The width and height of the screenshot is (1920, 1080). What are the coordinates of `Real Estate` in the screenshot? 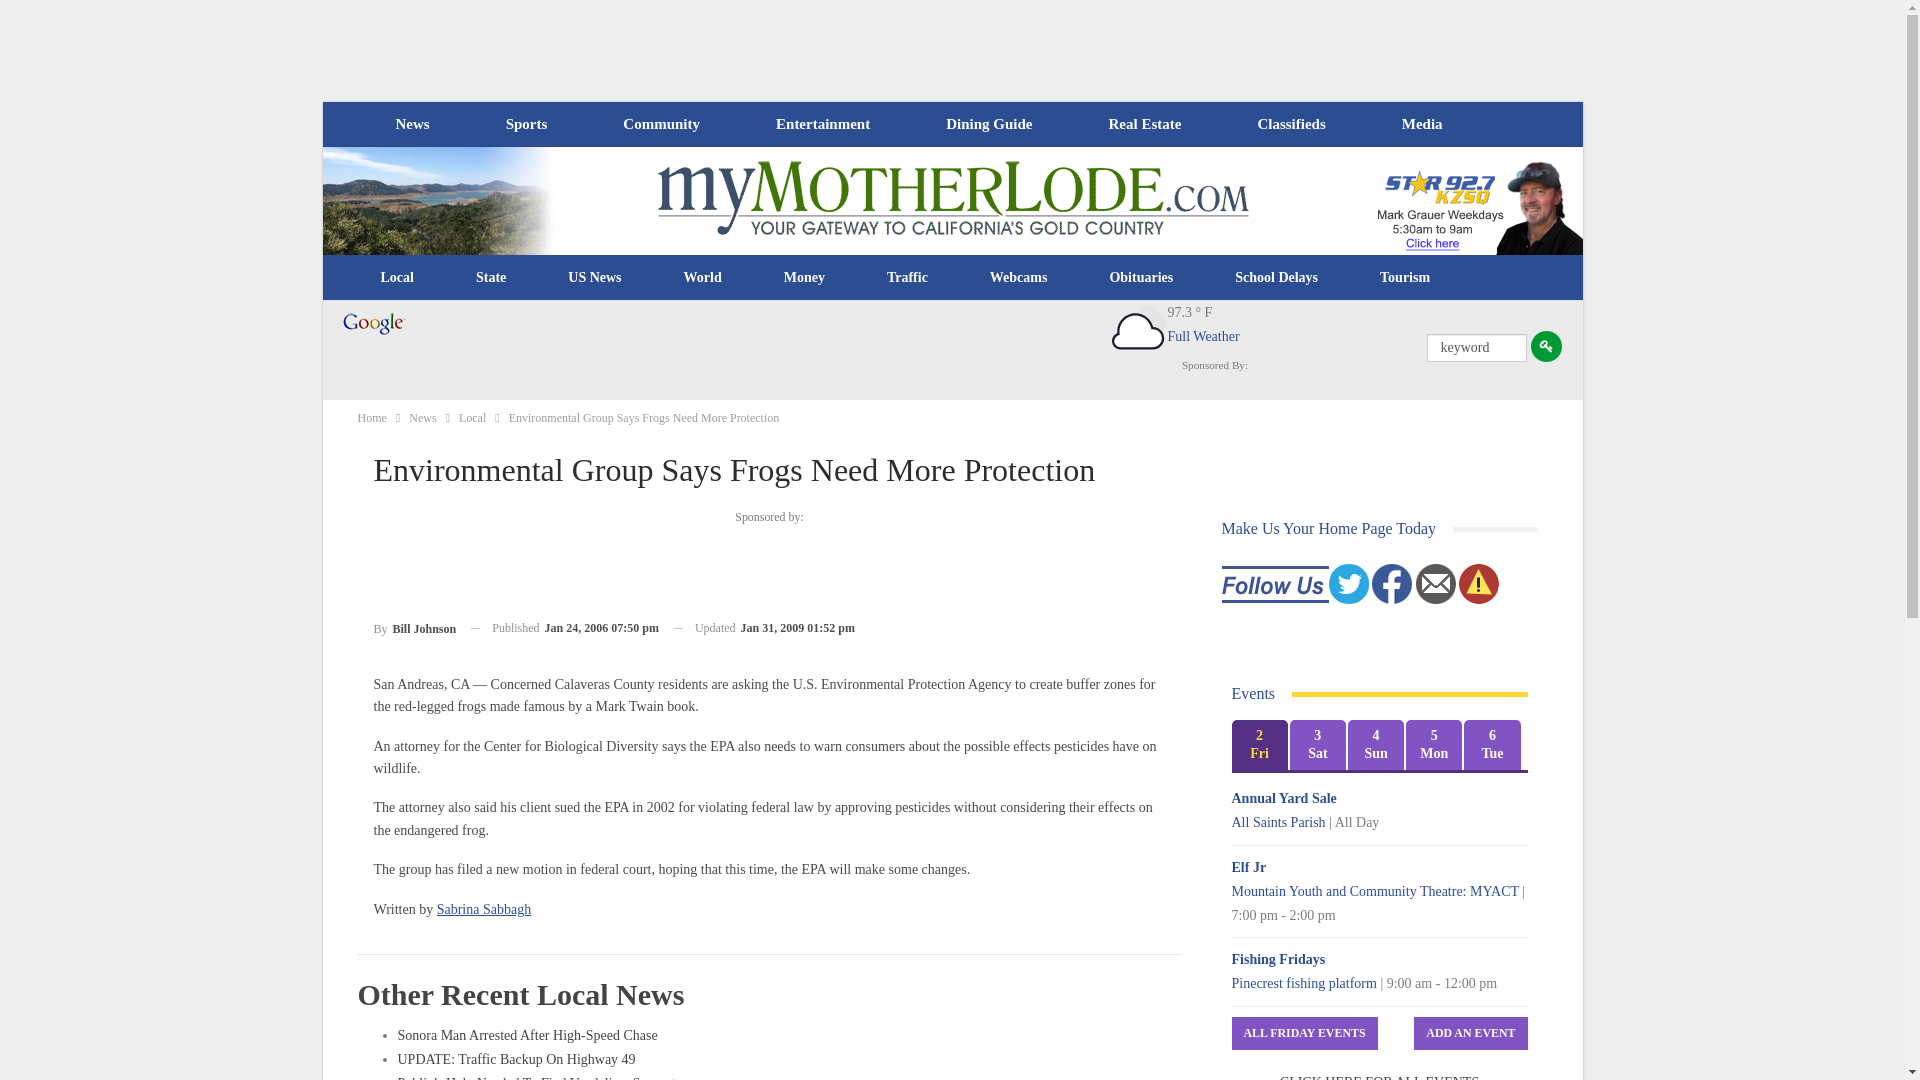 It's located at (1144, 124).